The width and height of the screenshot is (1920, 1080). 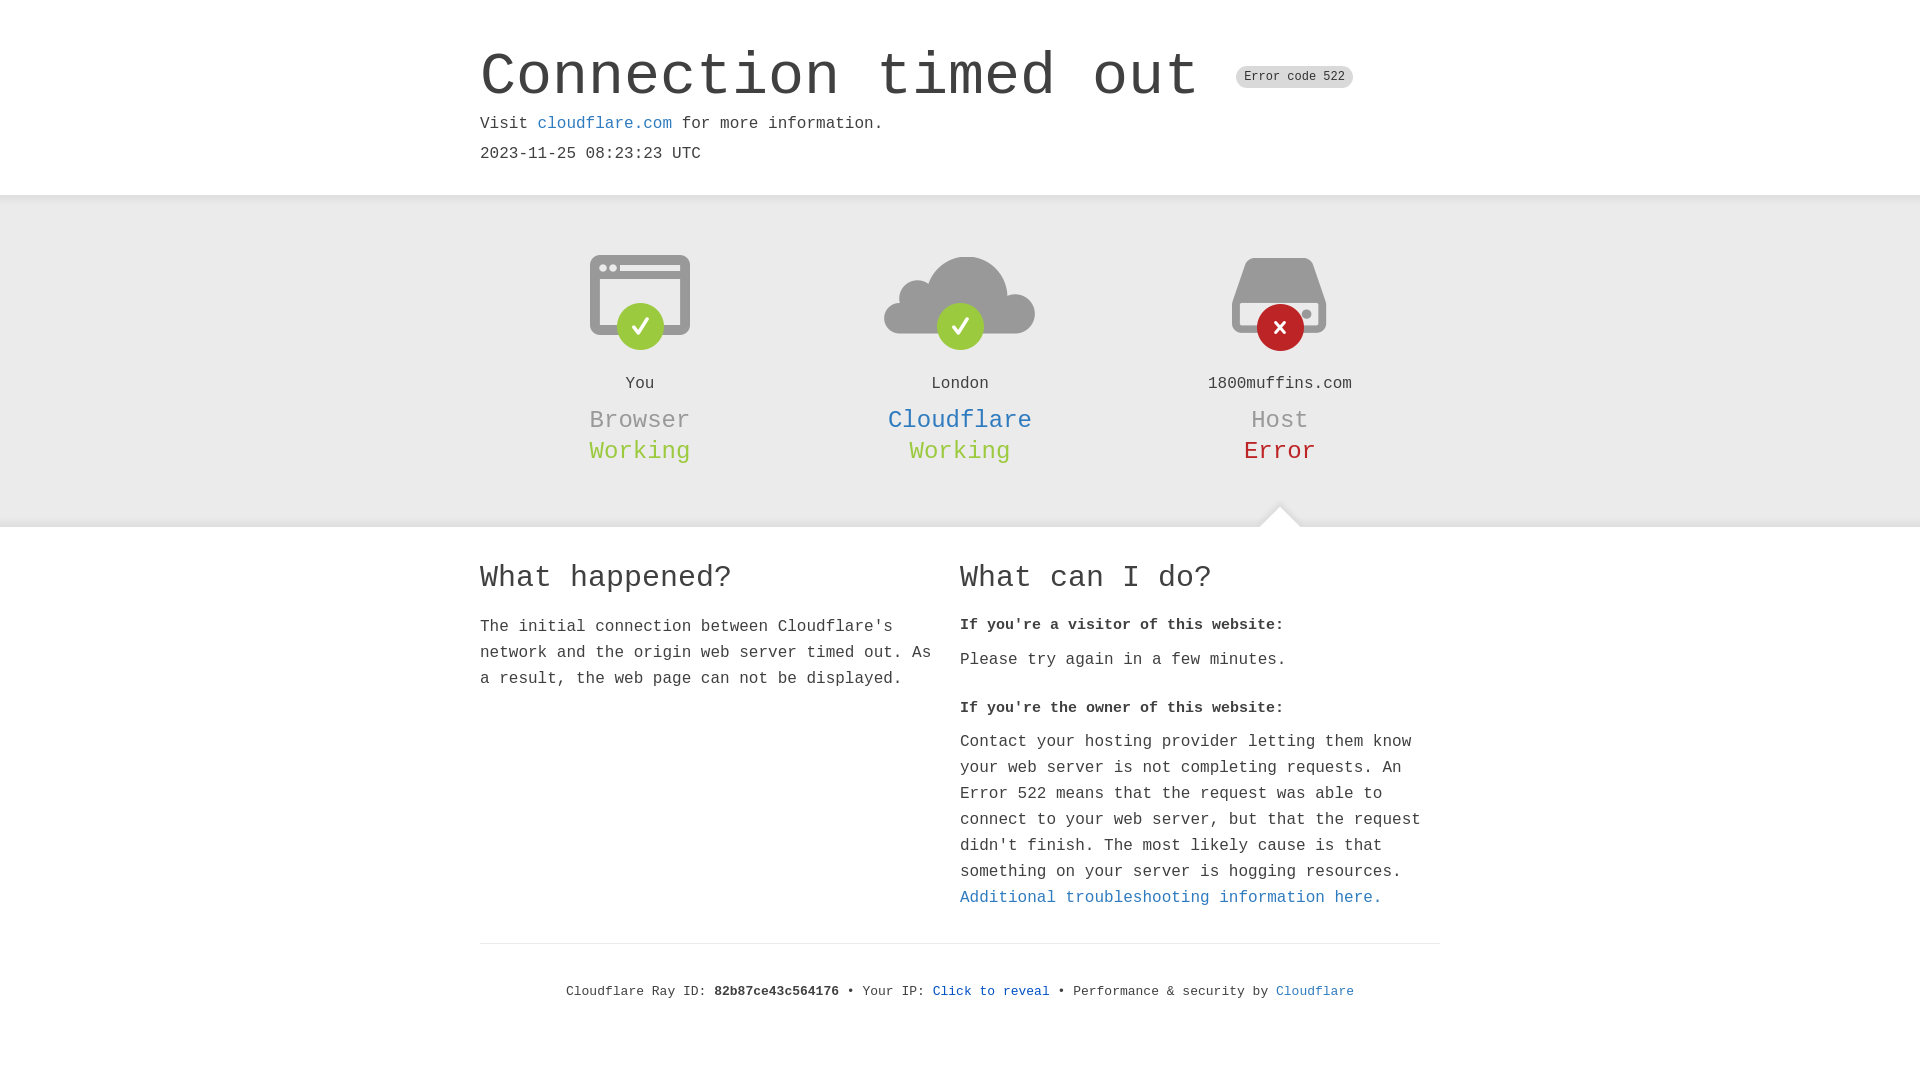 What do you see at coordinates (1315, 992) in the screenshot?
I see `Cloudflare` at bounding box center [1315, 992].